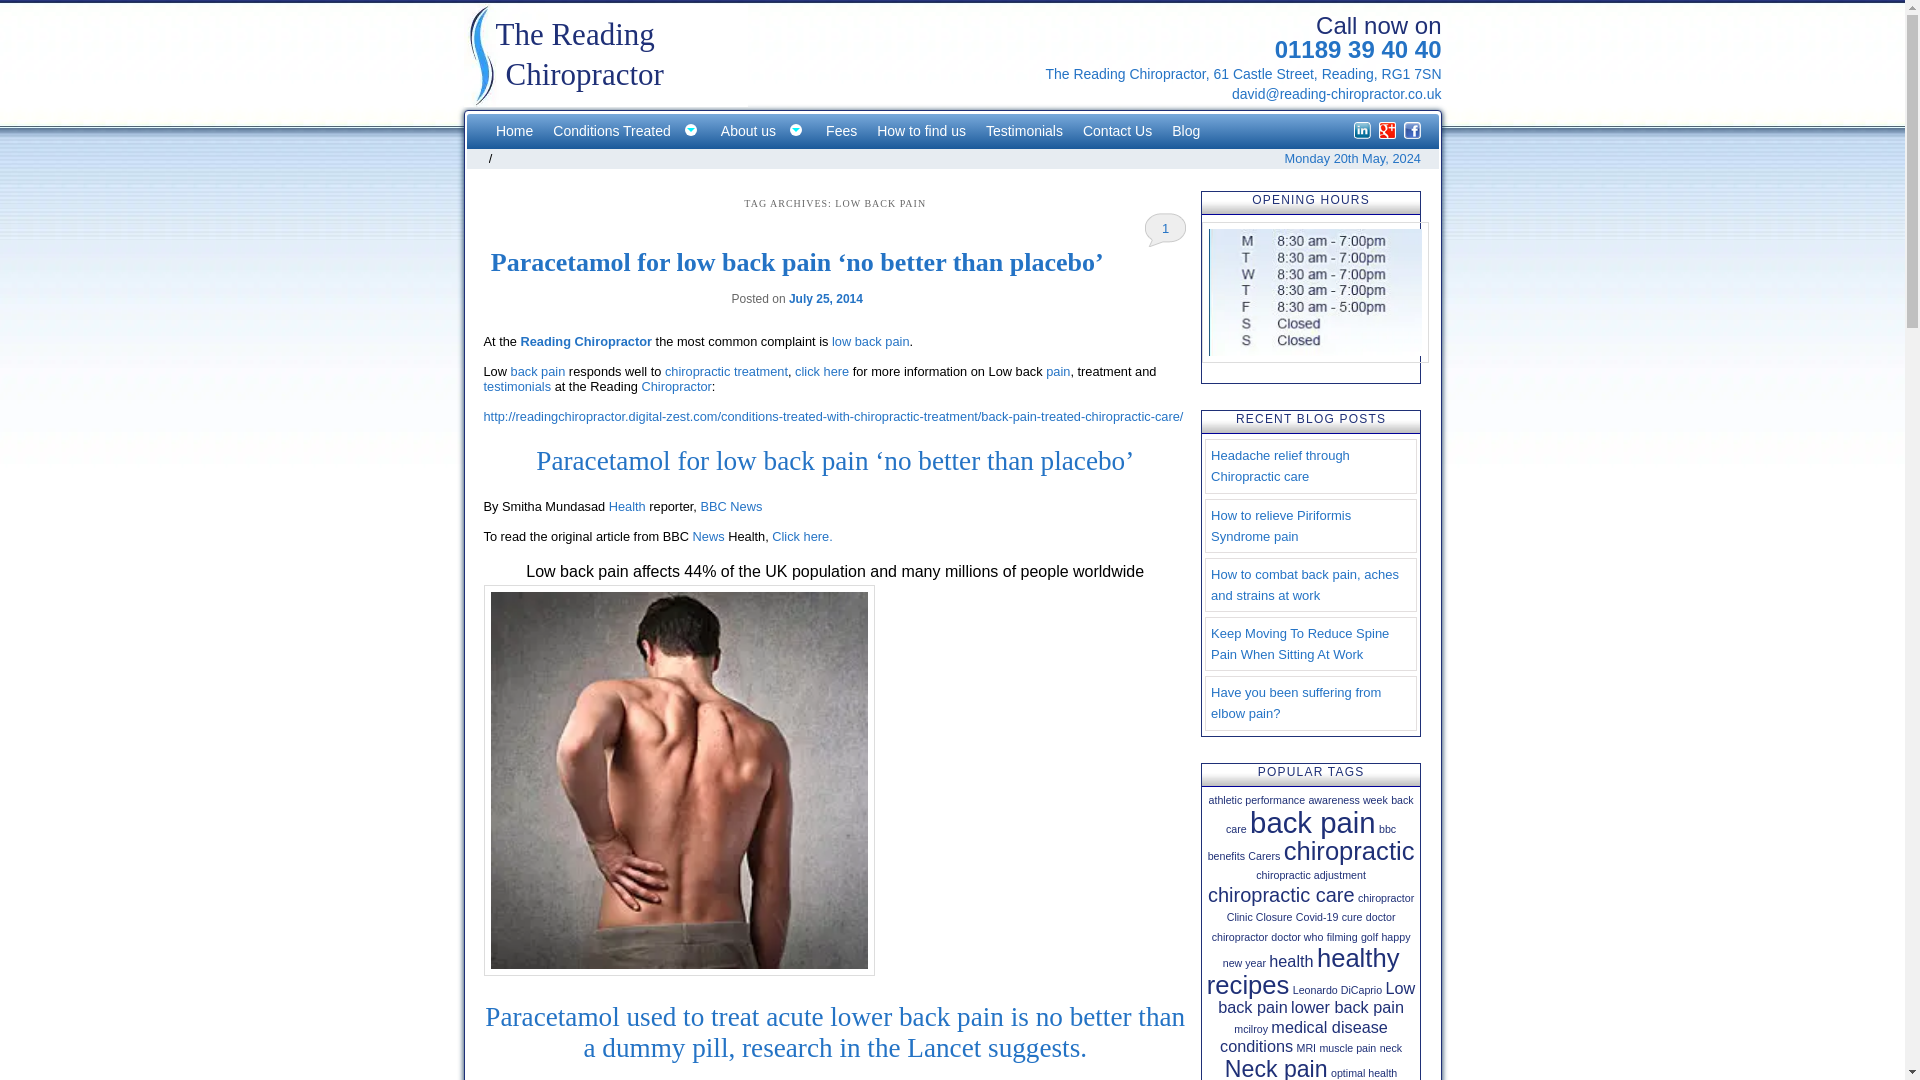 The height and width of the screenshot is (1080, 1920). What do you see at coordinates (1024, 132) in the screenshot?
I see `Testimonials` at bounding box center [1024, 132].